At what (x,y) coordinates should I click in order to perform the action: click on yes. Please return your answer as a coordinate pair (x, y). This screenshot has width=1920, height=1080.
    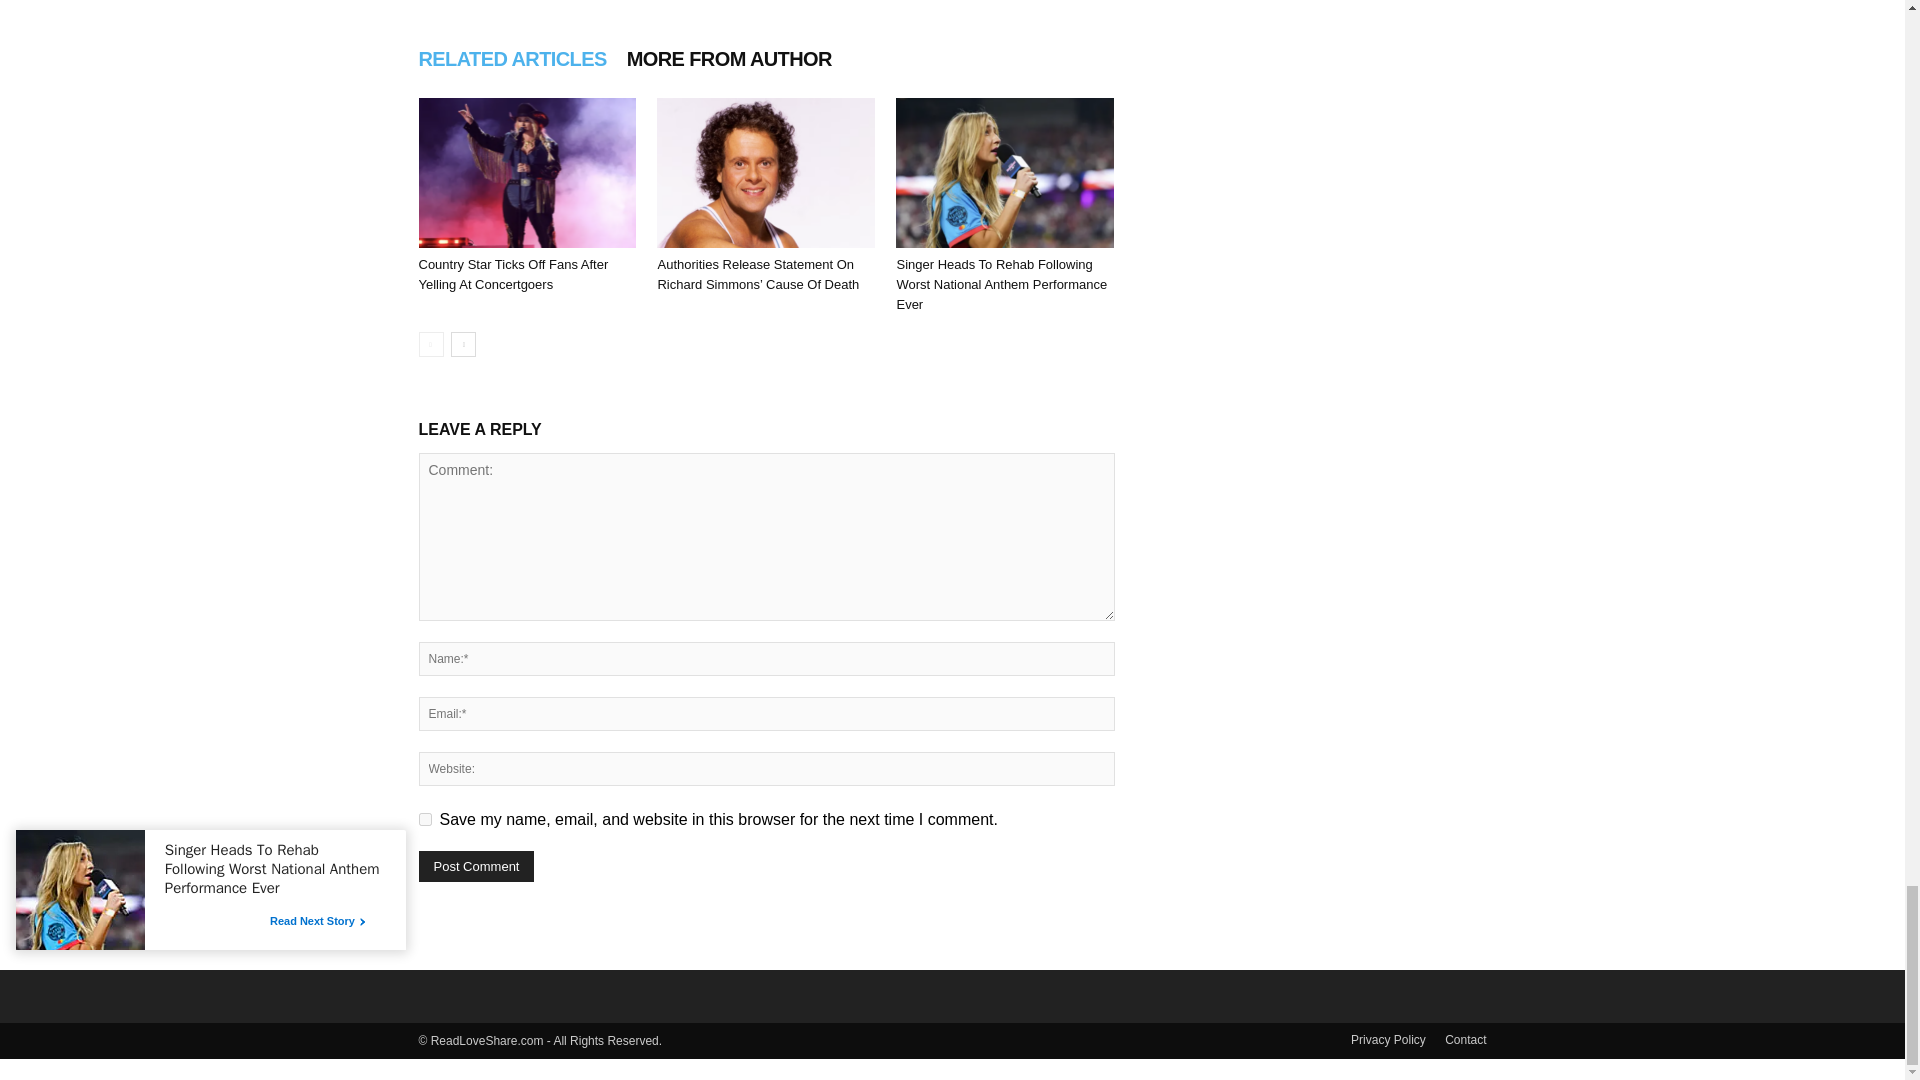
    Looking at the image, I should click on (424, 820).